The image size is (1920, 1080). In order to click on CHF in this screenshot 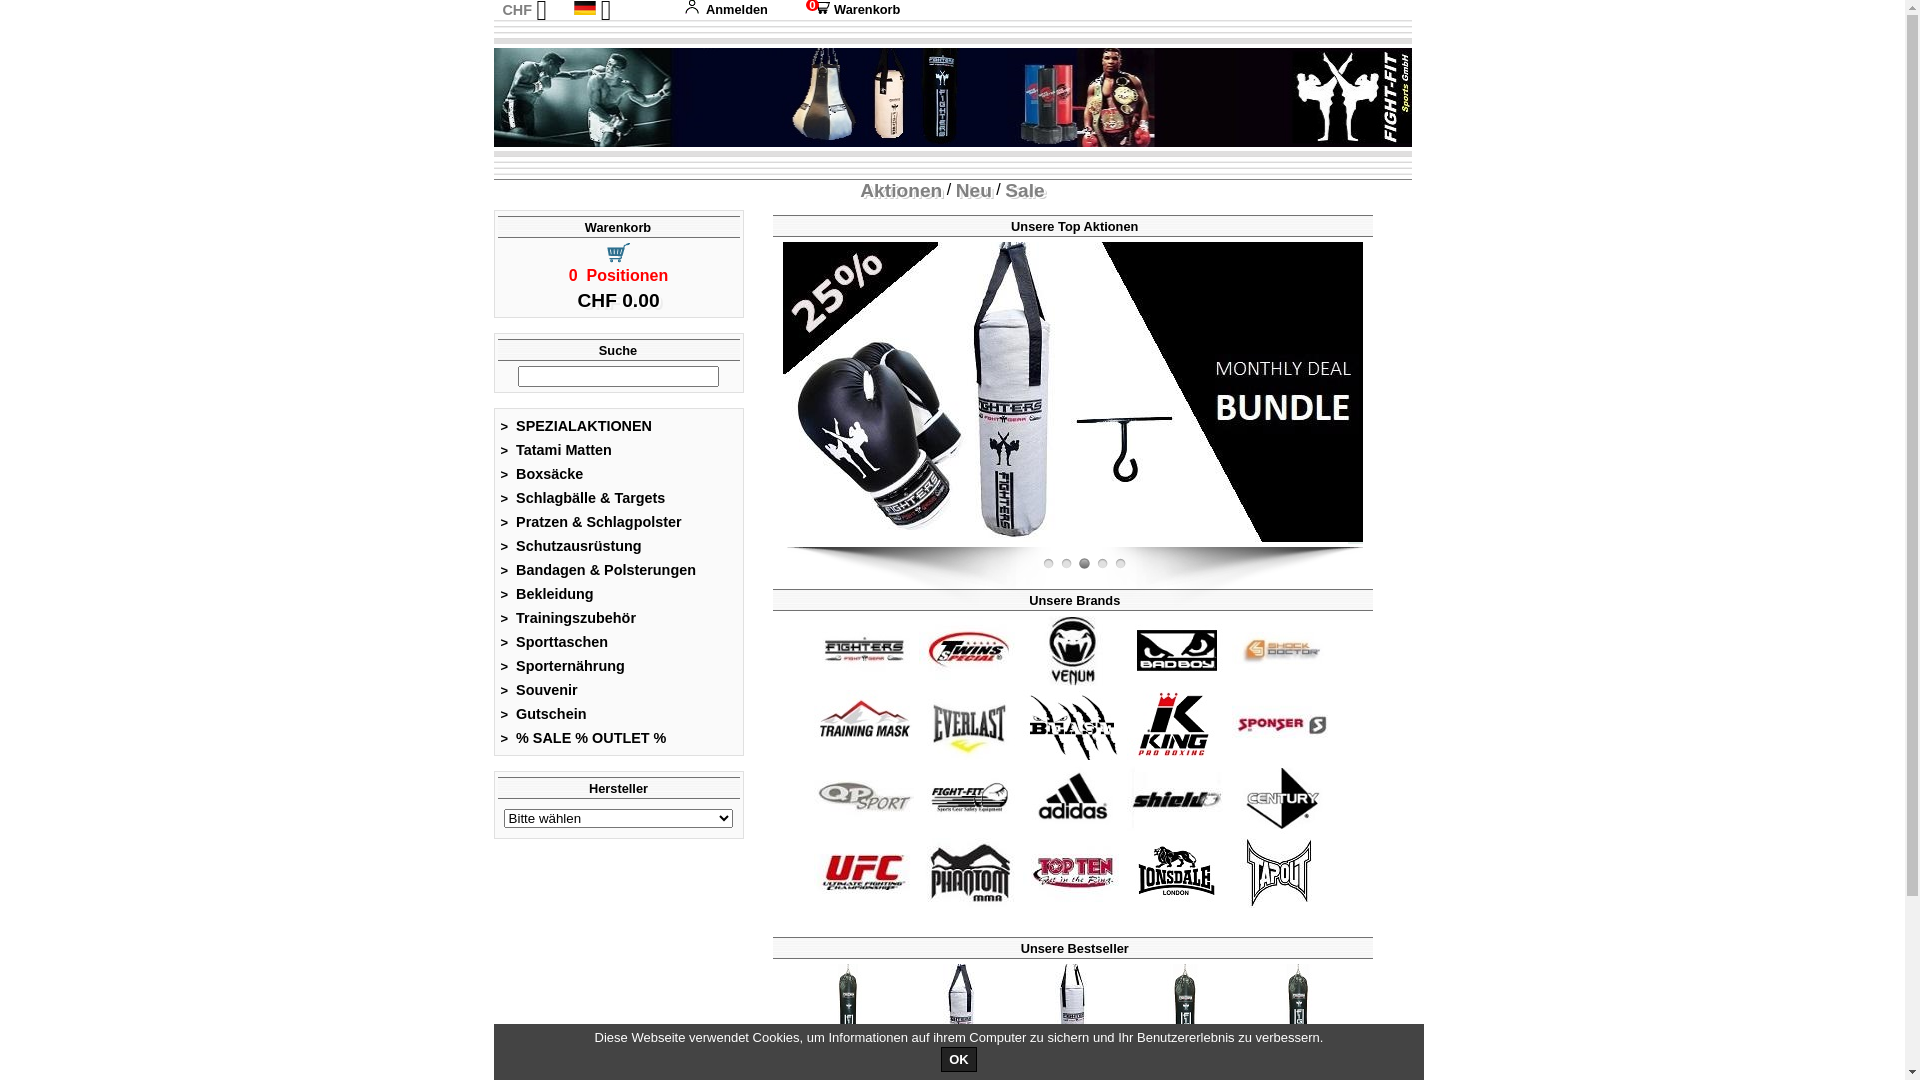, I will do `click(517, 10)`.